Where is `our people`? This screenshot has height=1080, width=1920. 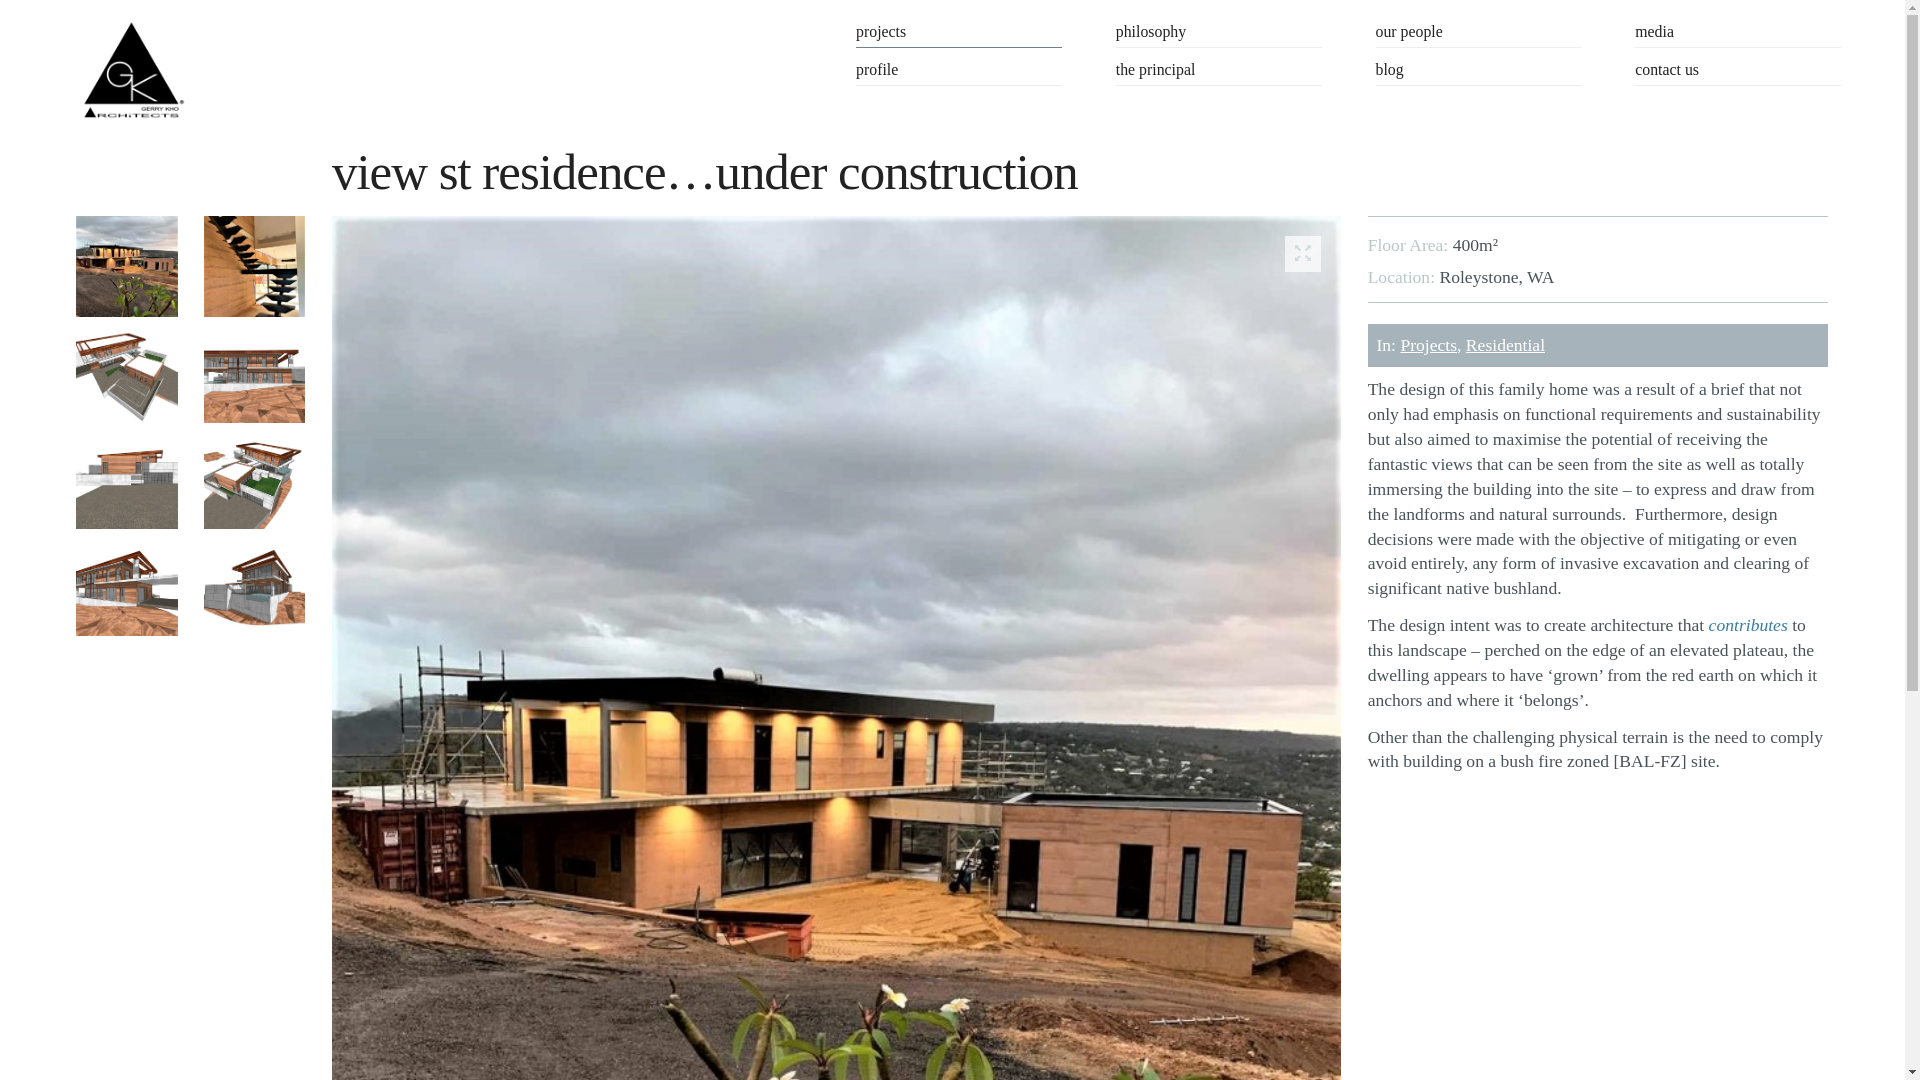 our people is located at coordinates (1479, 34).